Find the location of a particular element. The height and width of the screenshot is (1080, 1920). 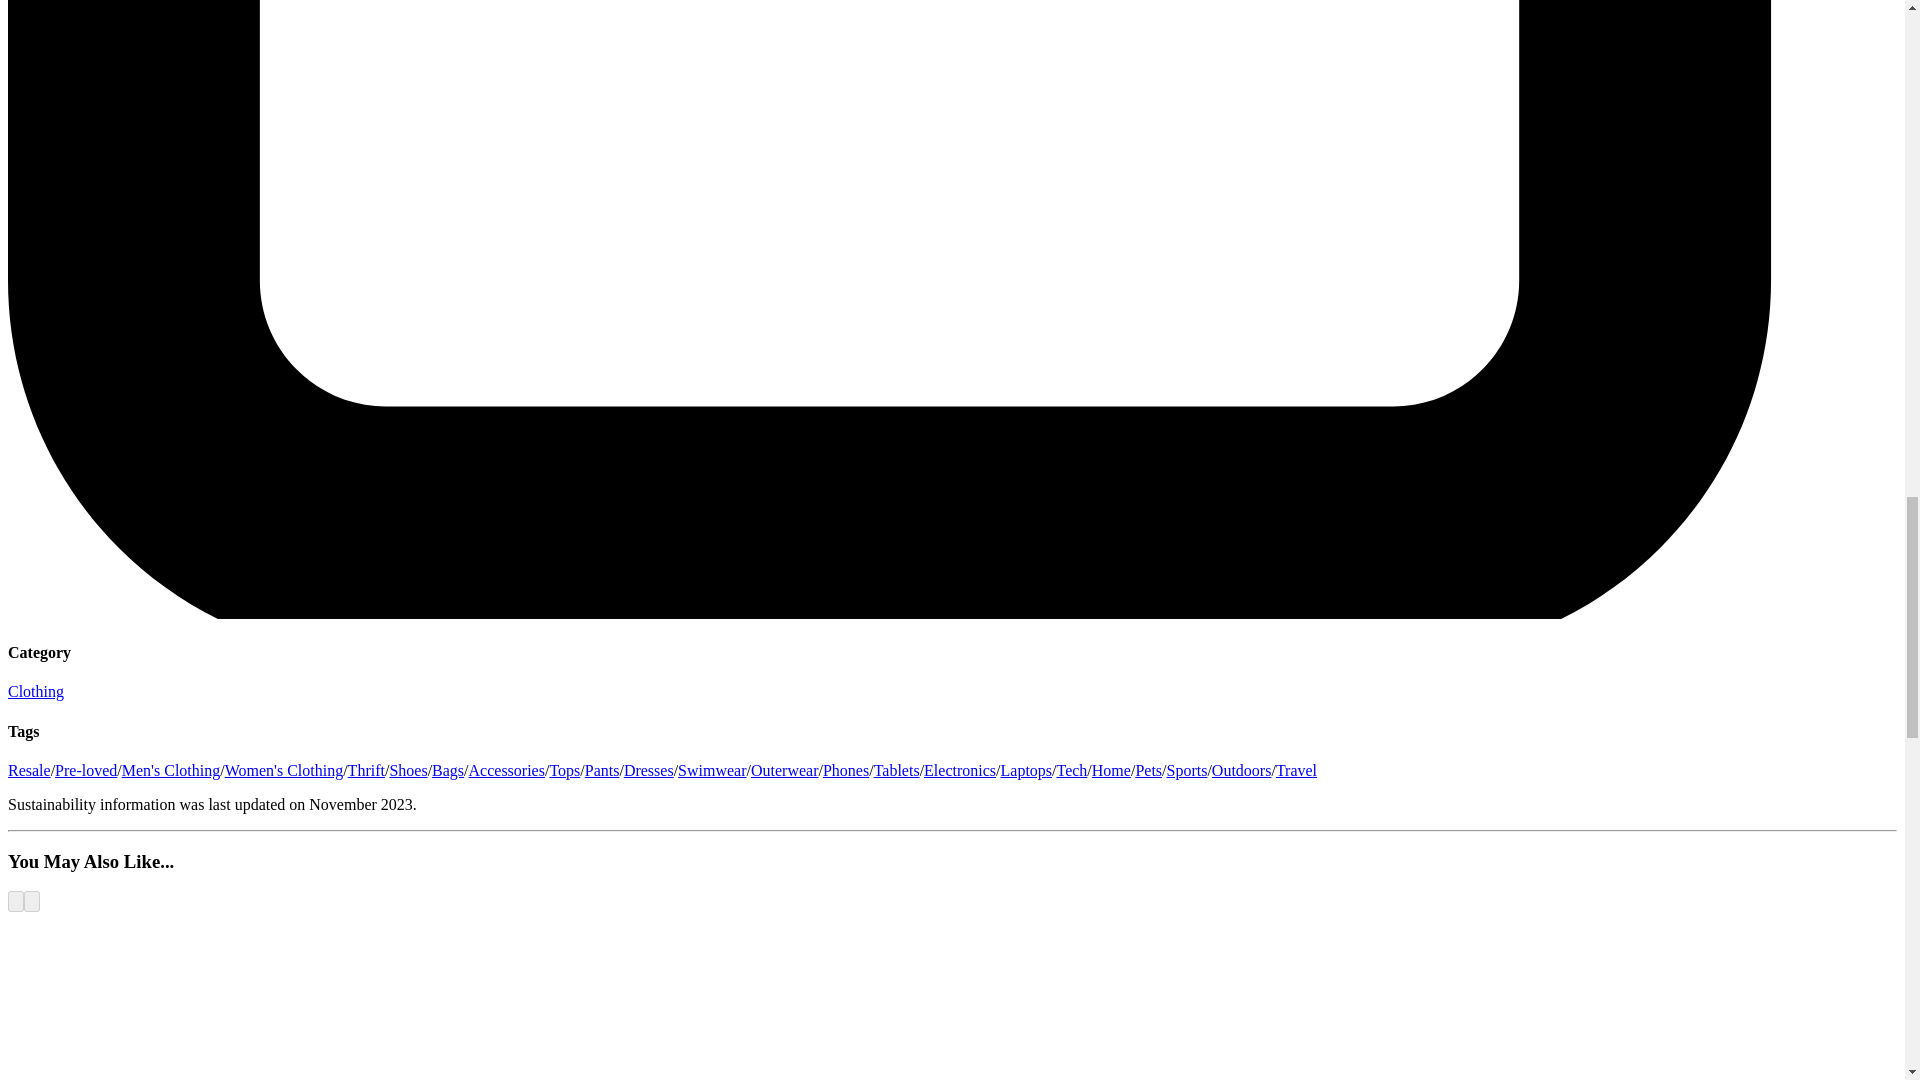

Travel is located at coordinates (1296, 770).